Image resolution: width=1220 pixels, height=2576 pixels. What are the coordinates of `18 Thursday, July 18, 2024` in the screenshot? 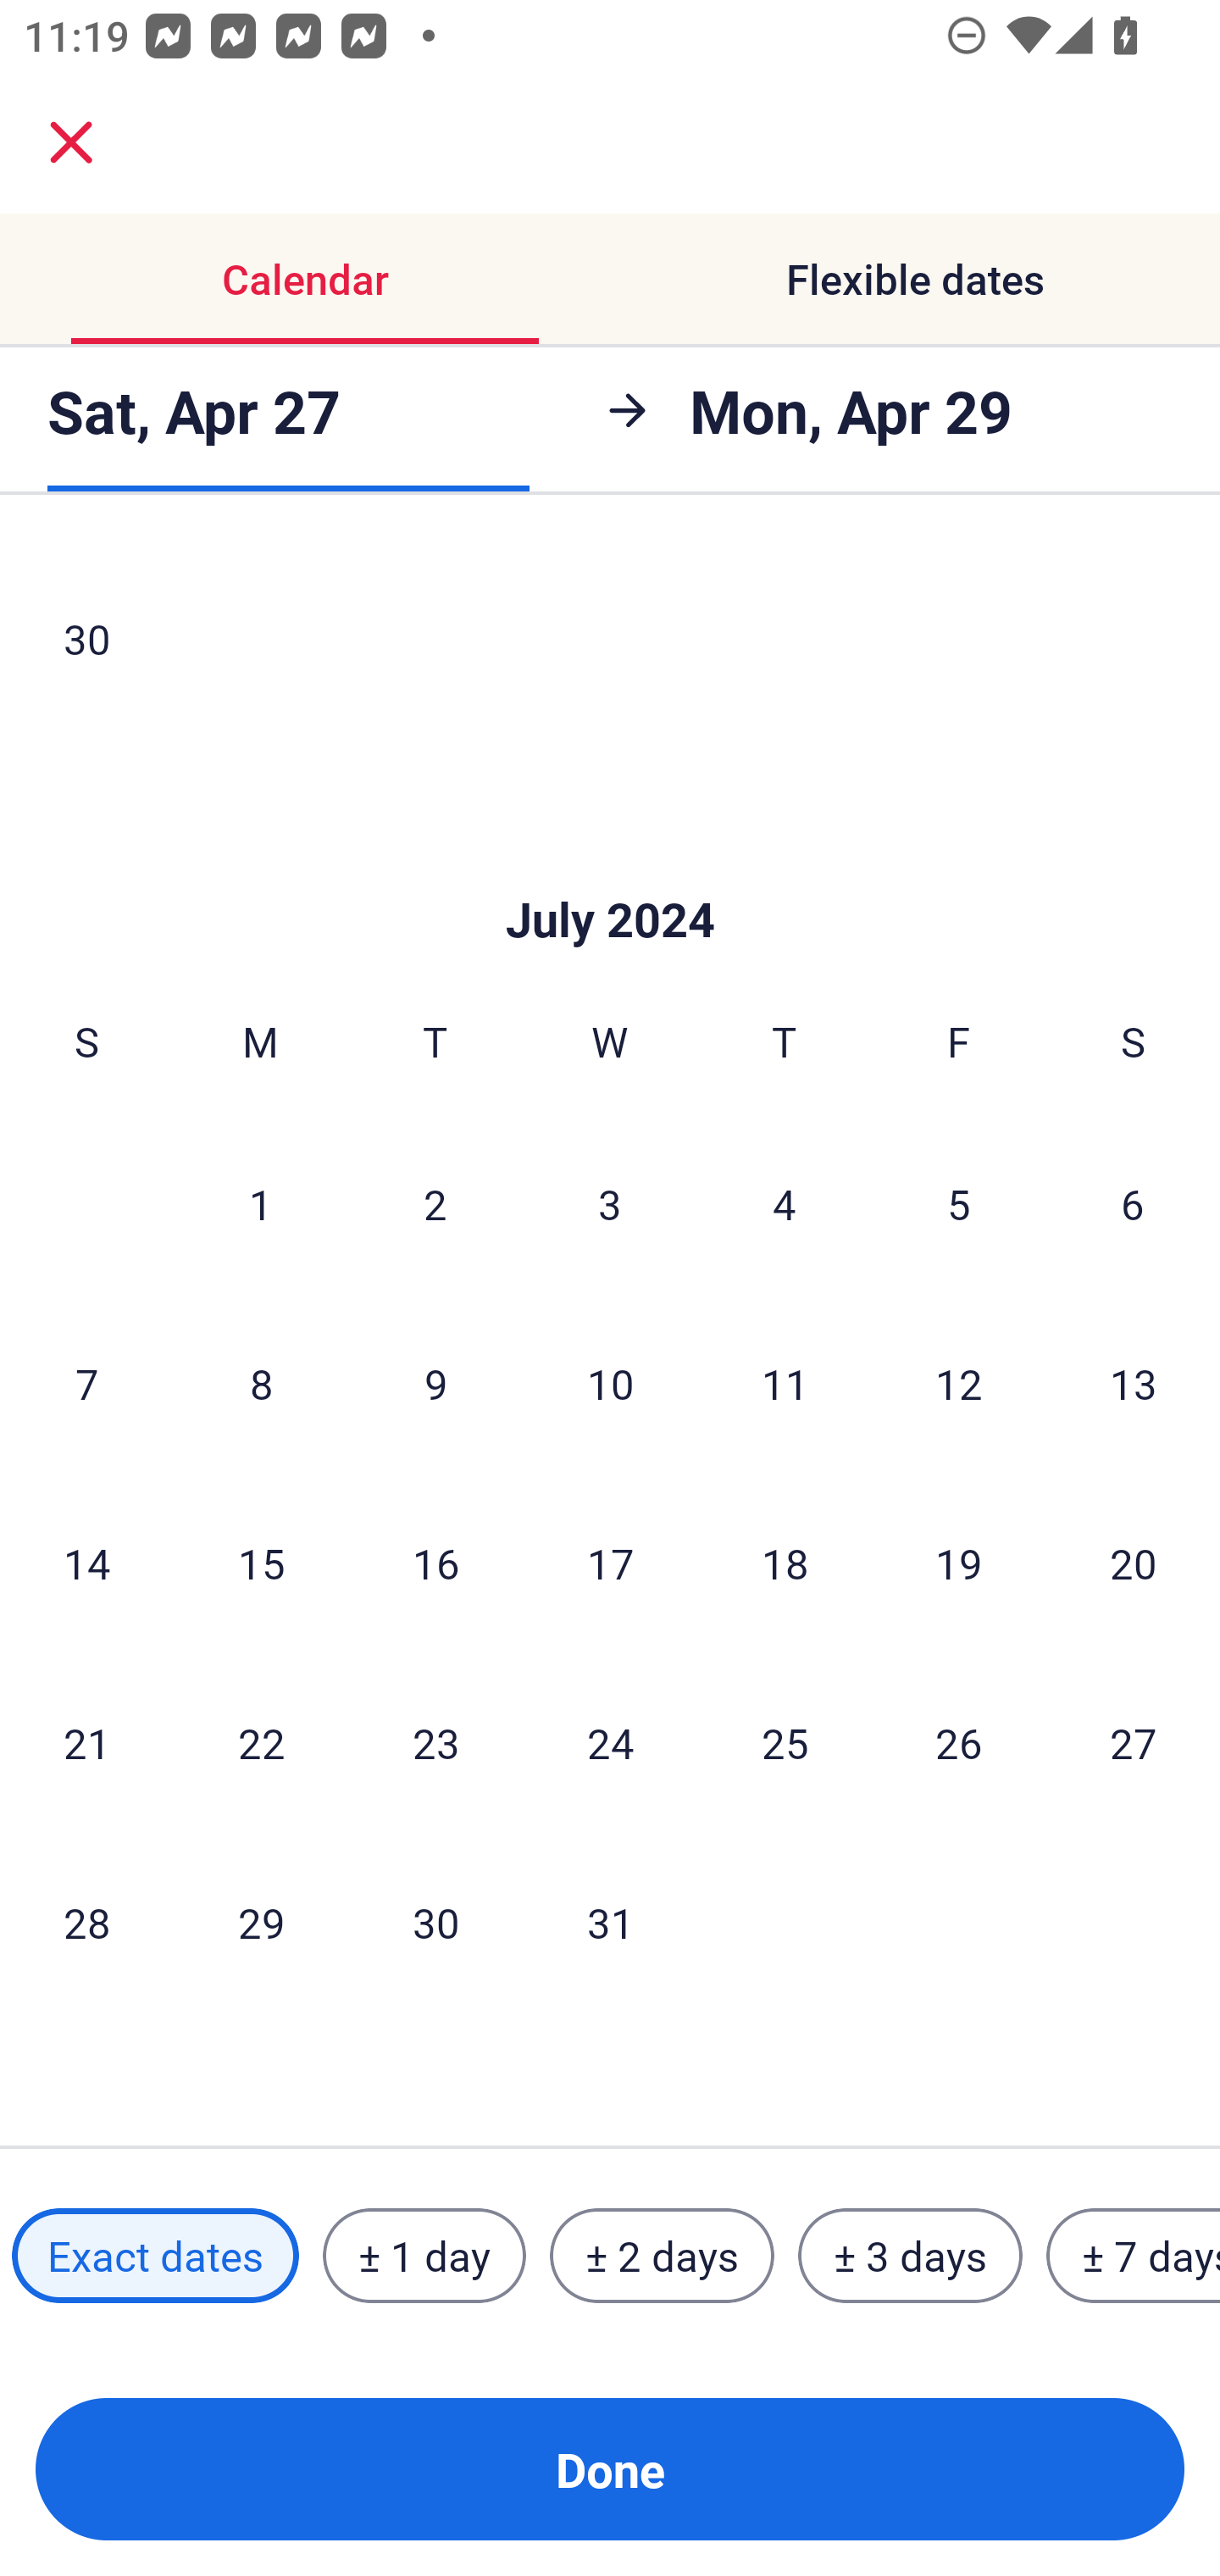 It's located at (785, 1562).